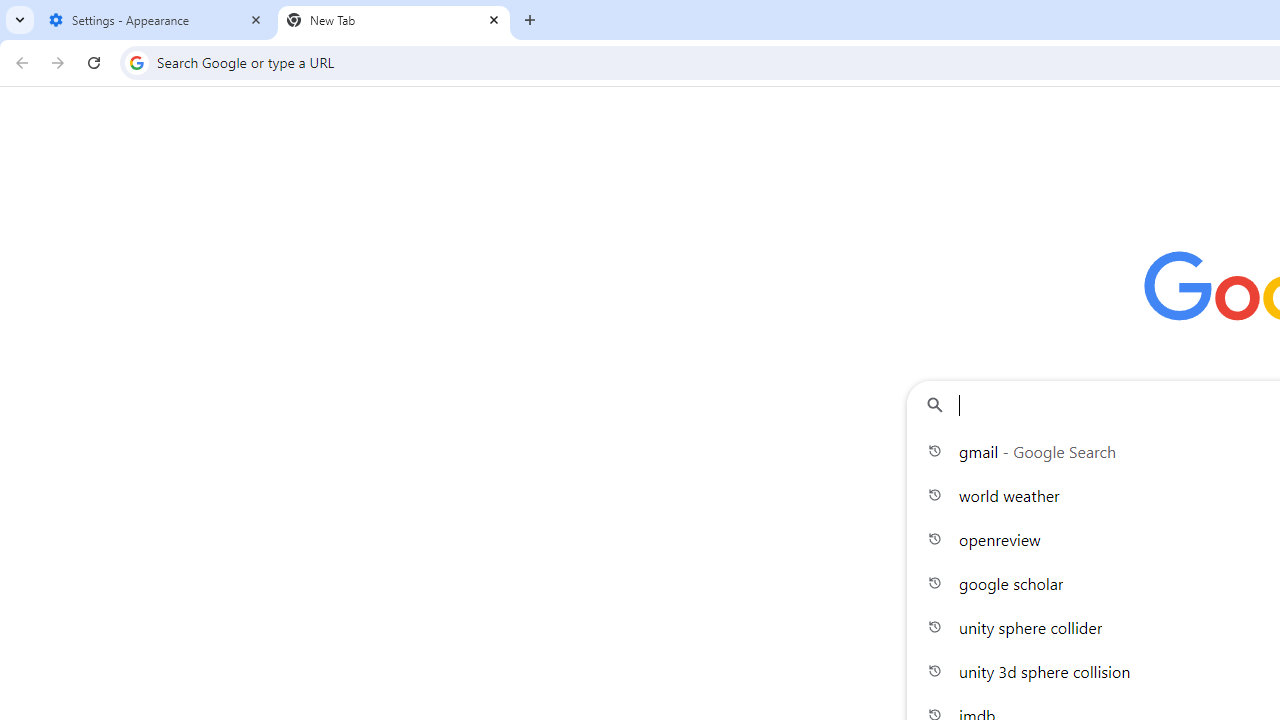 This screenshot has width=1280, height=720. I want to click on New Tab, so click(394, 20).